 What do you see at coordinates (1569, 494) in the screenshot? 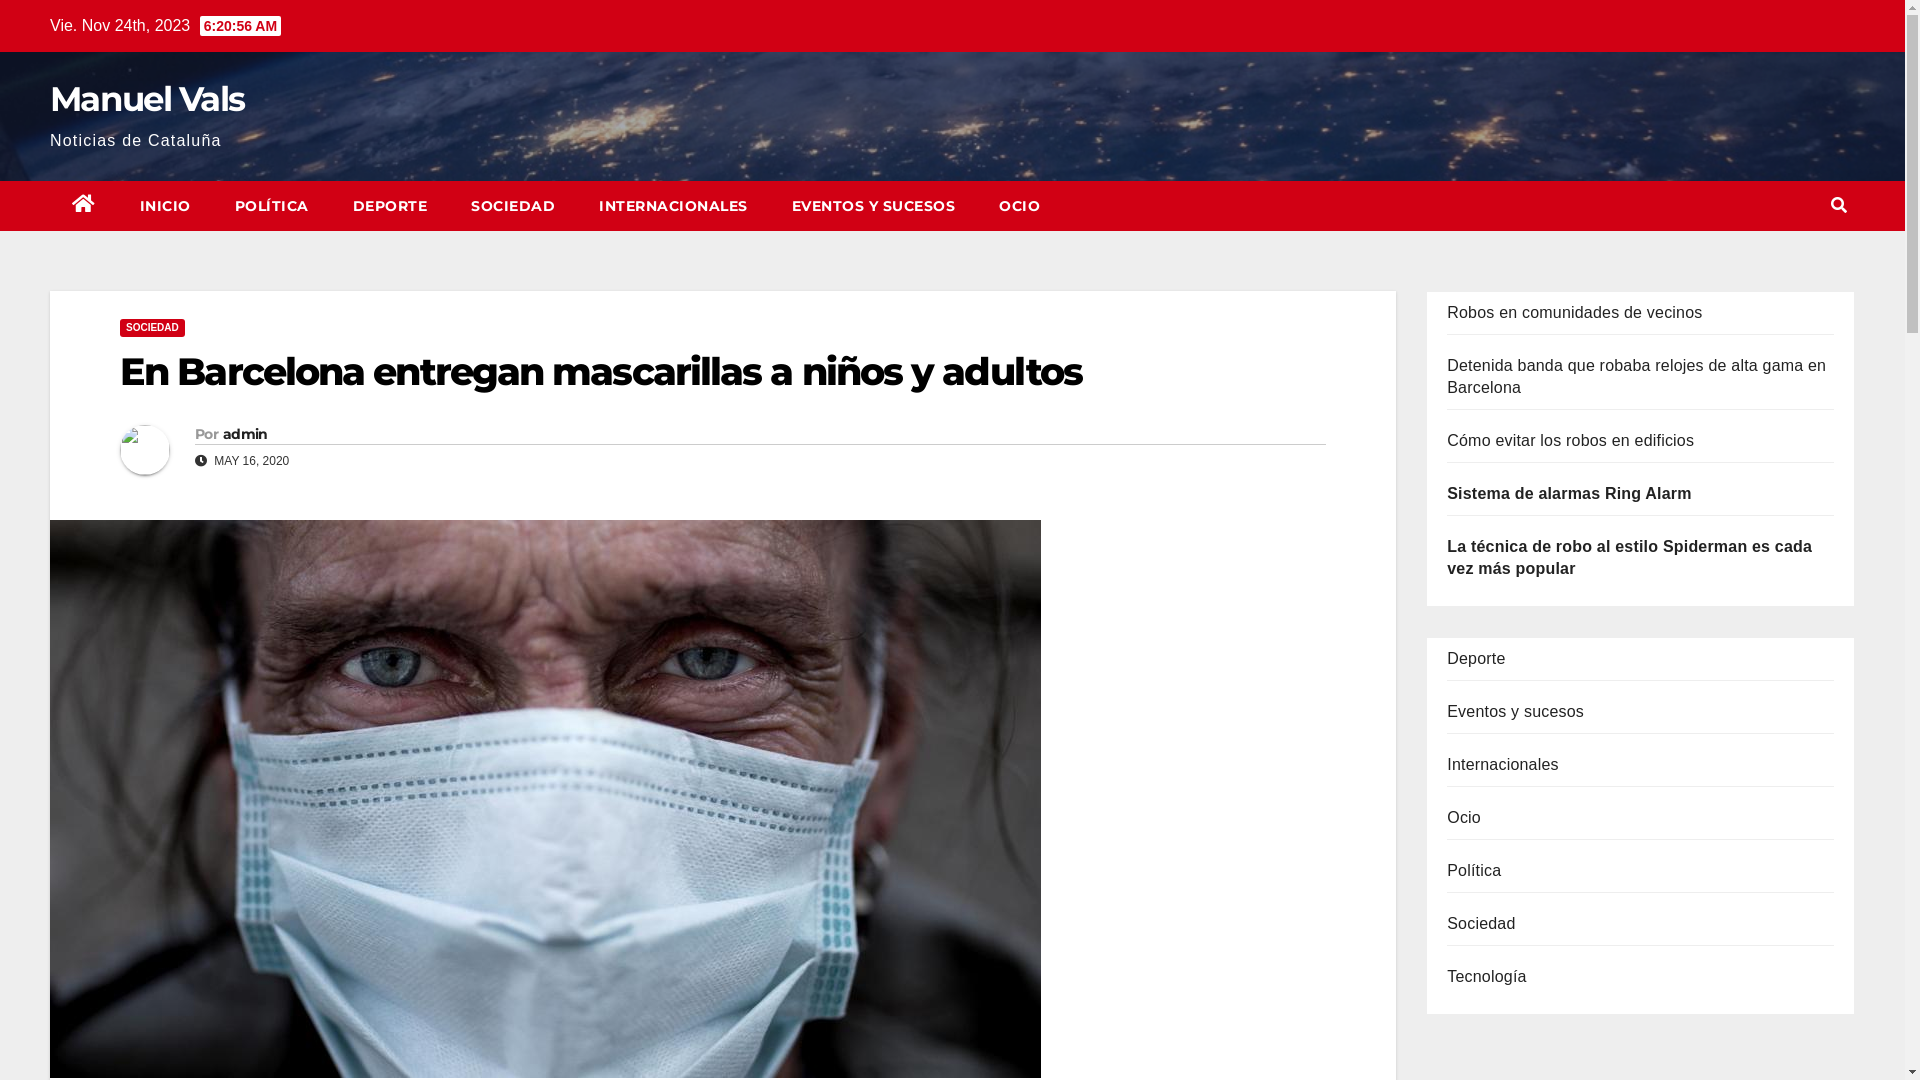
I see `Sistema de alarmas Ring Alarm` at bounding box center [1569, 494].